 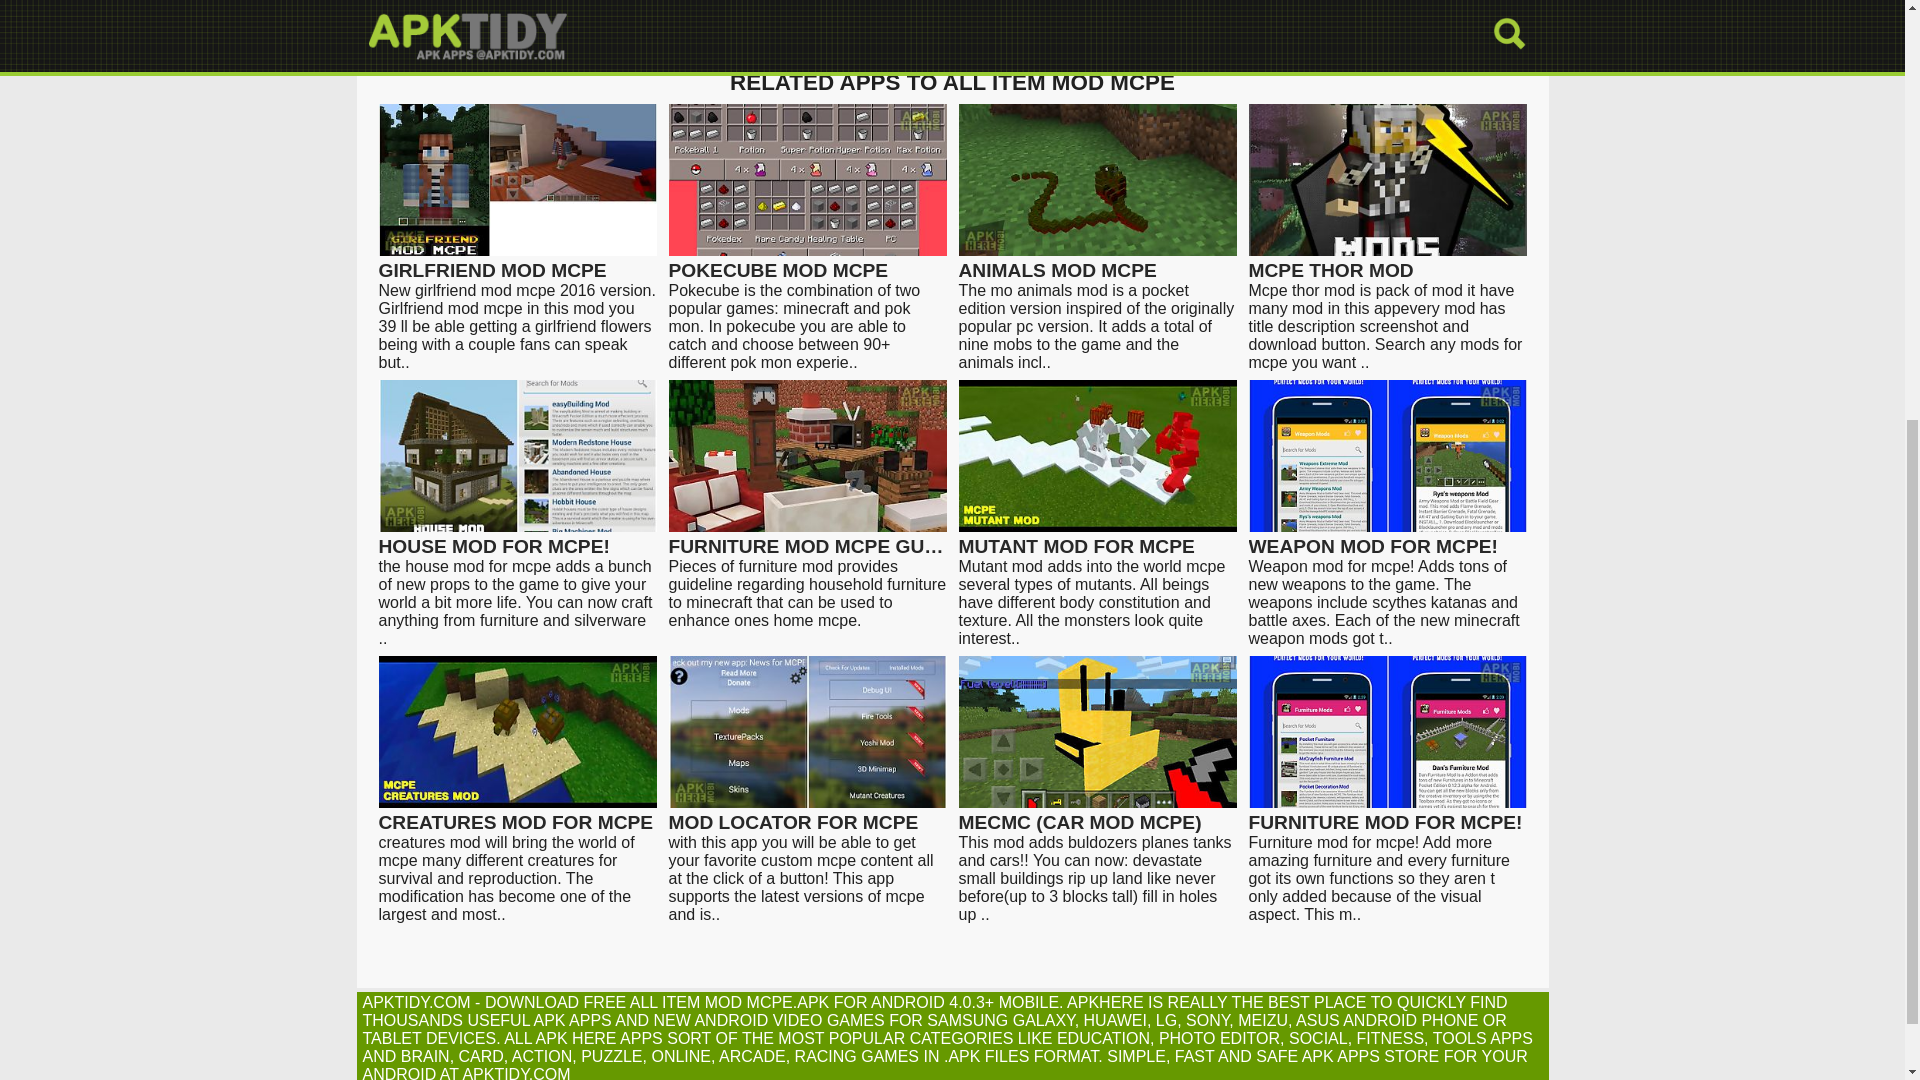 What do you see at coordinates (1387, 813) in the screenshot?
I see `FURNITURE MOD FOR MCPE!` at bounding box center [1387, 813].